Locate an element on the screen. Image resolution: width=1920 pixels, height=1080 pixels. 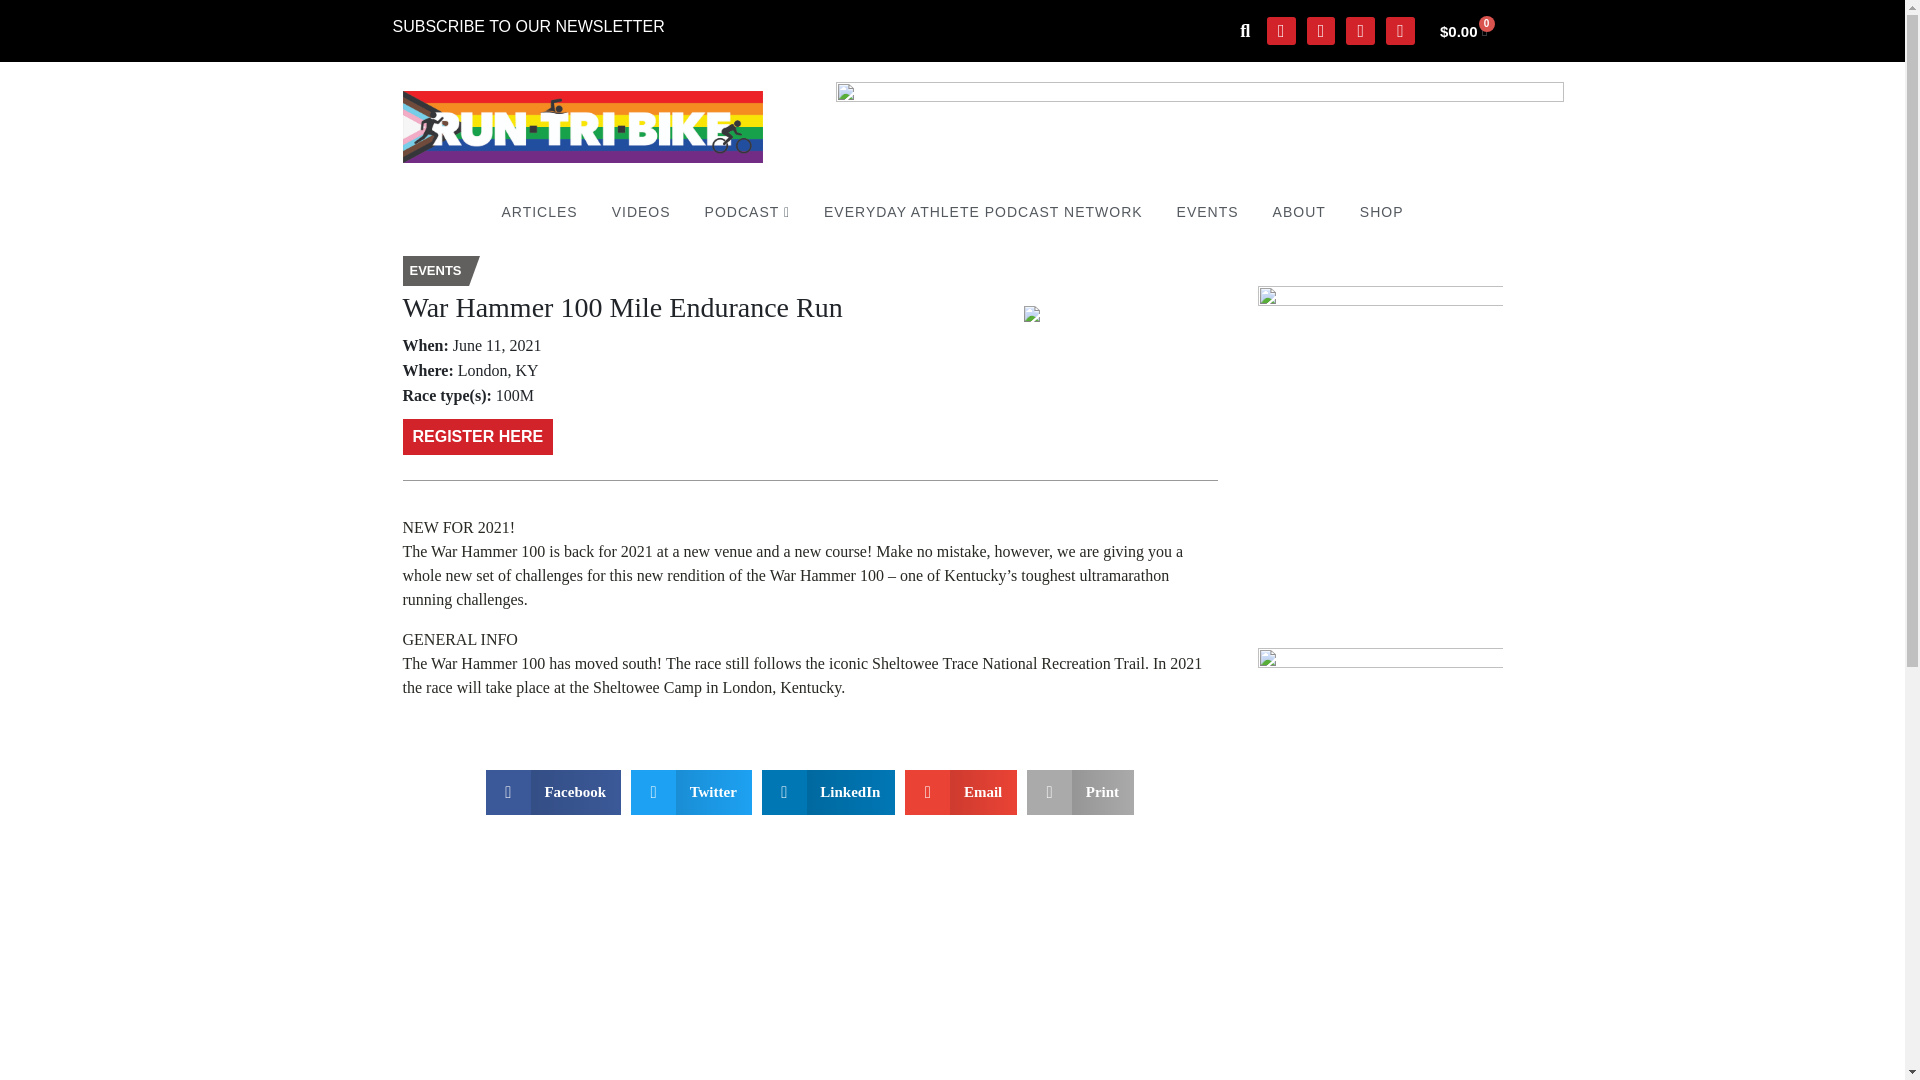
SUBSCRIBE TO OUR NEWSLETTER is located at coordinates (528, 26).